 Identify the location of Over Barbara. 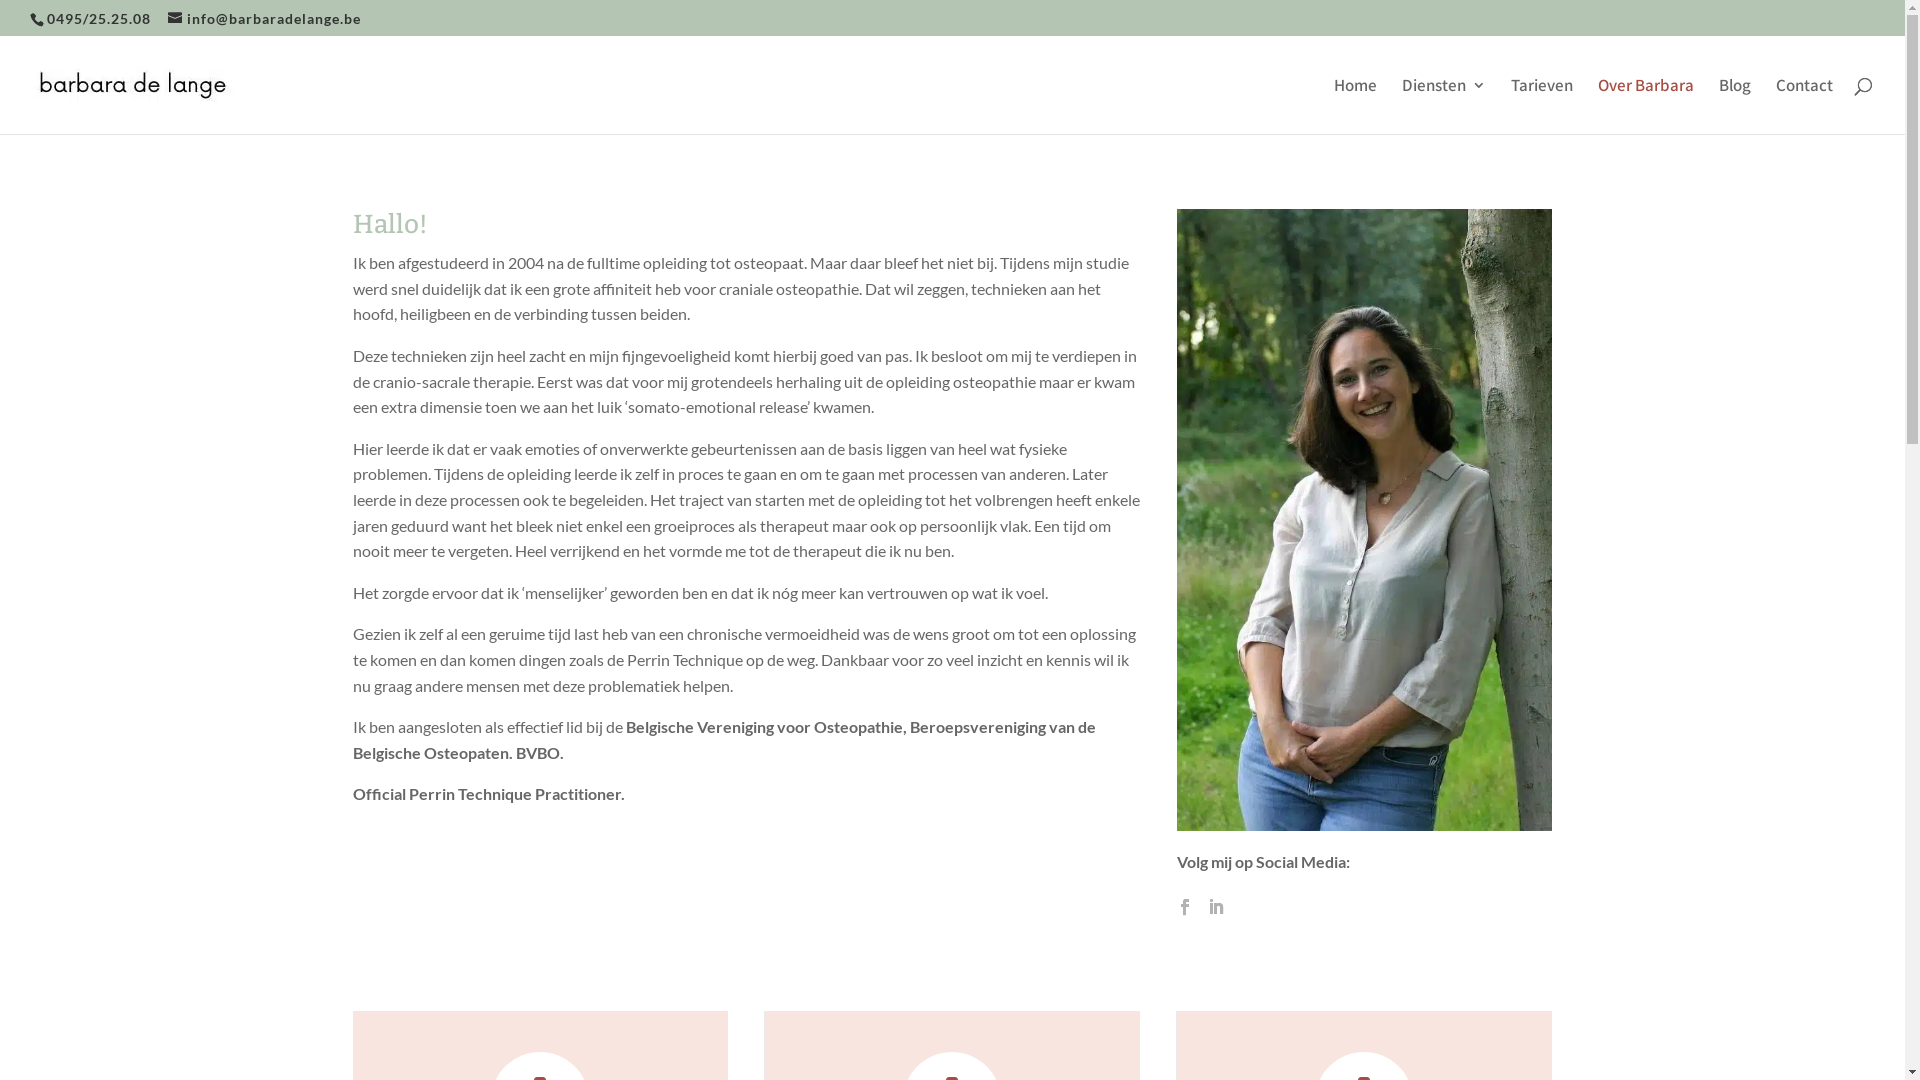
(1646, 106).